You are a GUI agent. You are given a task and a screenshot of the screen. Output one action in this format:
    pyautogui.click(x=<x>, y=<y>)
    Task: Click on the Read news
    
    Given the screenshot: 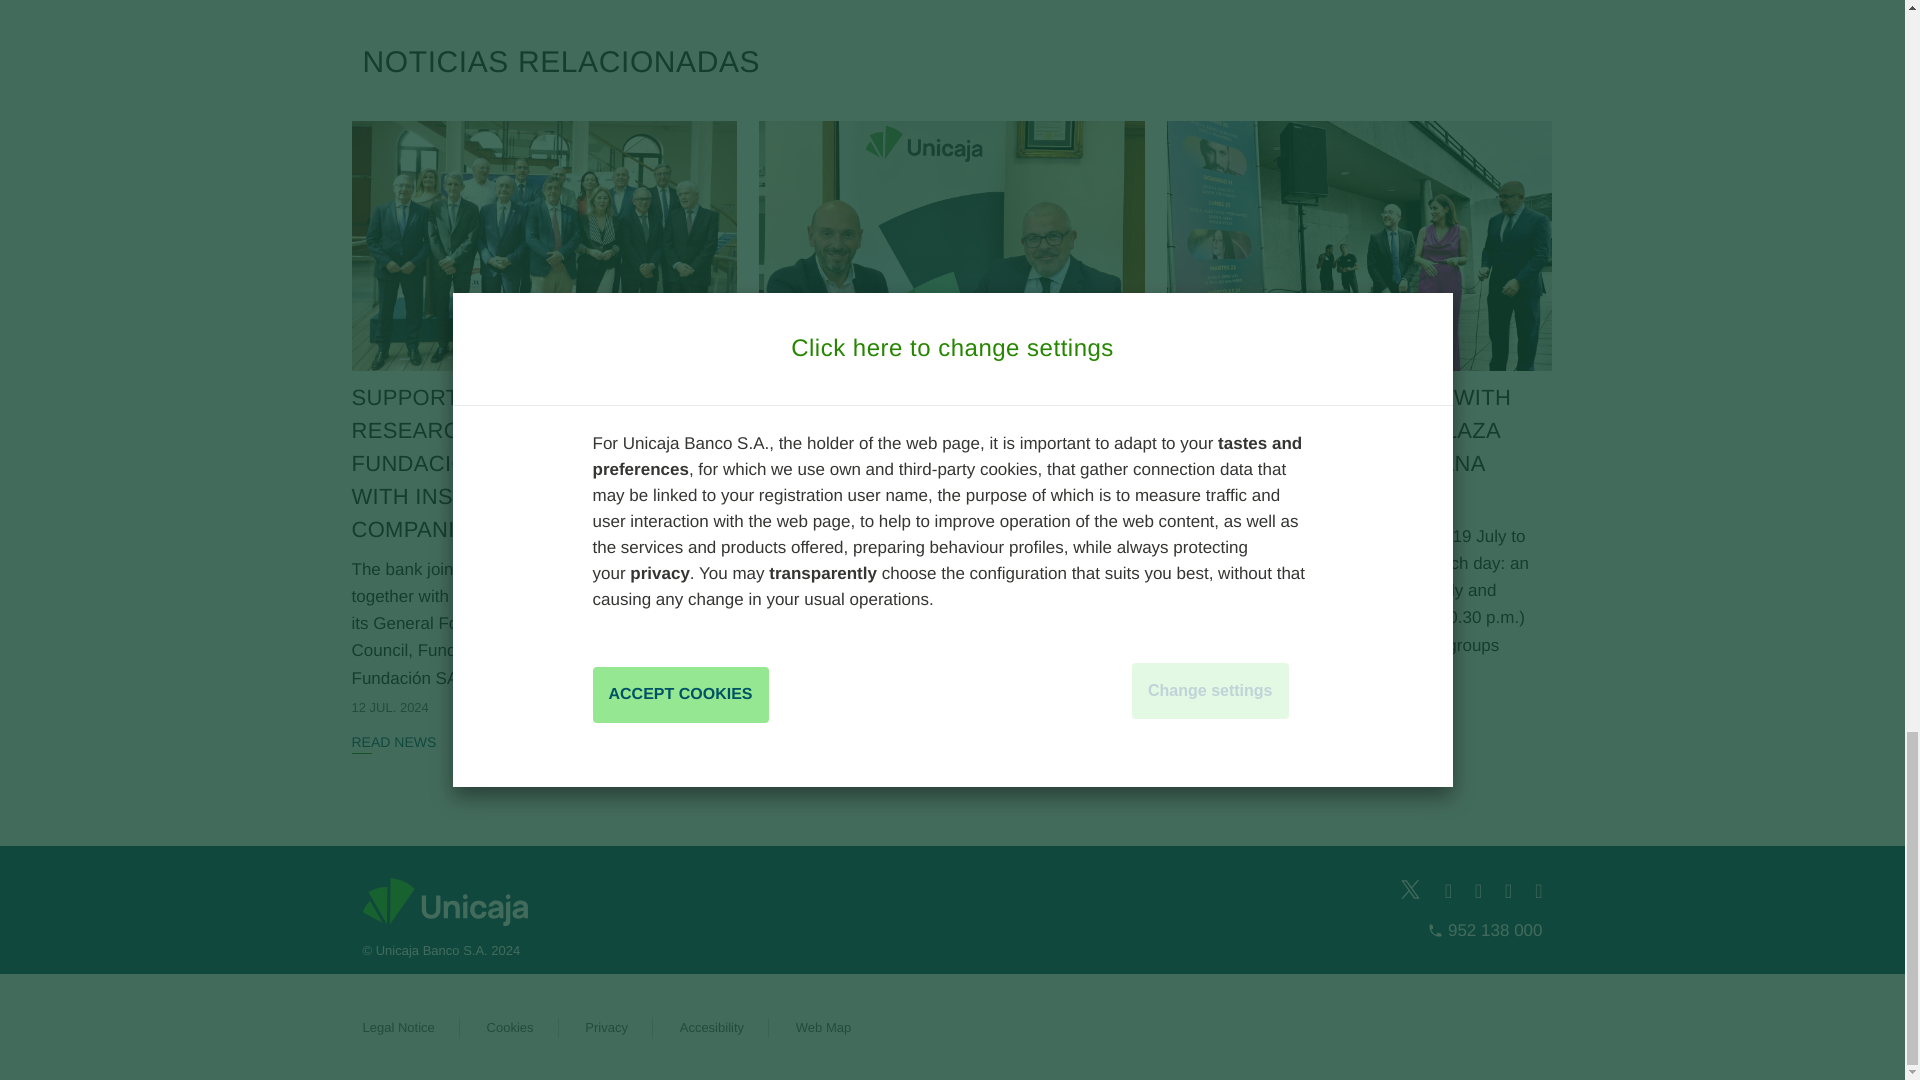 What is the action you would take?
    pyautogui.click(x=394, y=742)
    